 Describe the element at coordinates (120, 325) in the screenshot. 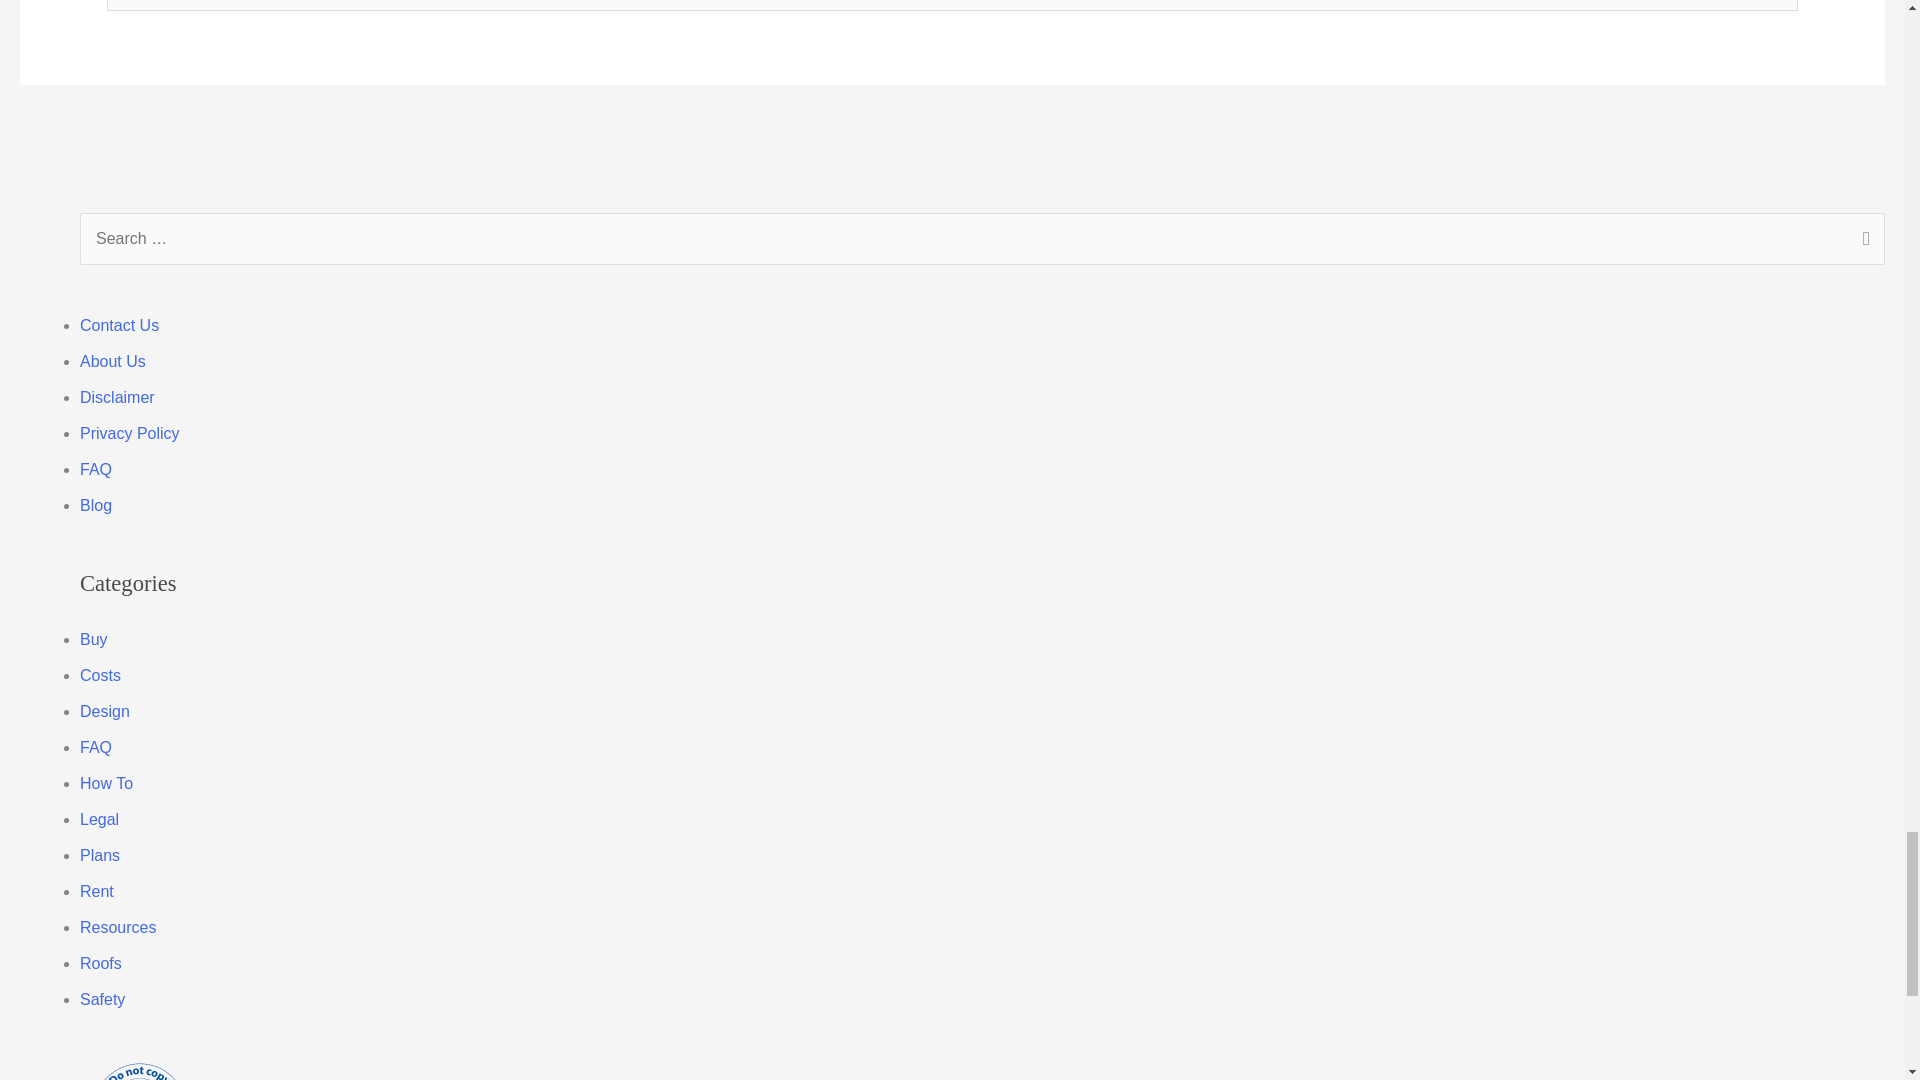

I see `Contact Us` at that location.